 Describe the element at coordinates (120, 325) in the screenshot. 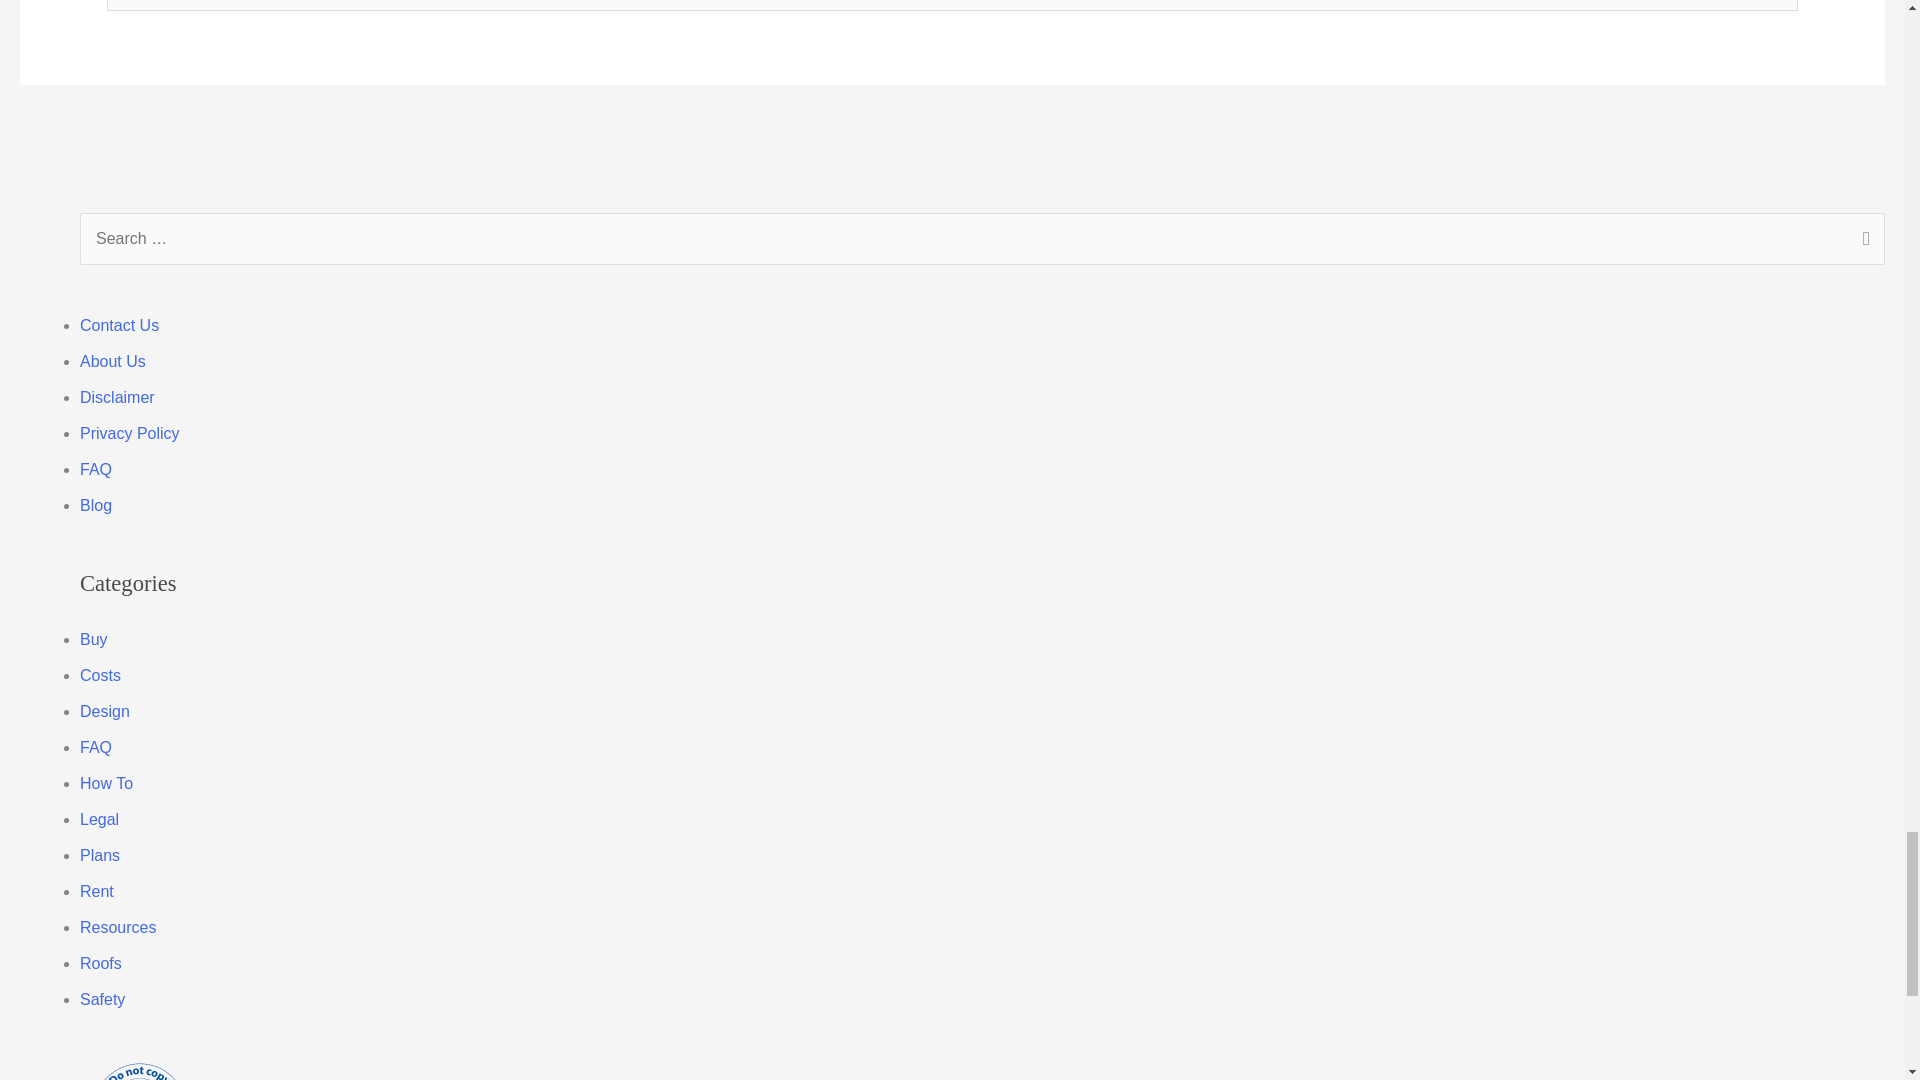

I see `Contact Us` at that location.